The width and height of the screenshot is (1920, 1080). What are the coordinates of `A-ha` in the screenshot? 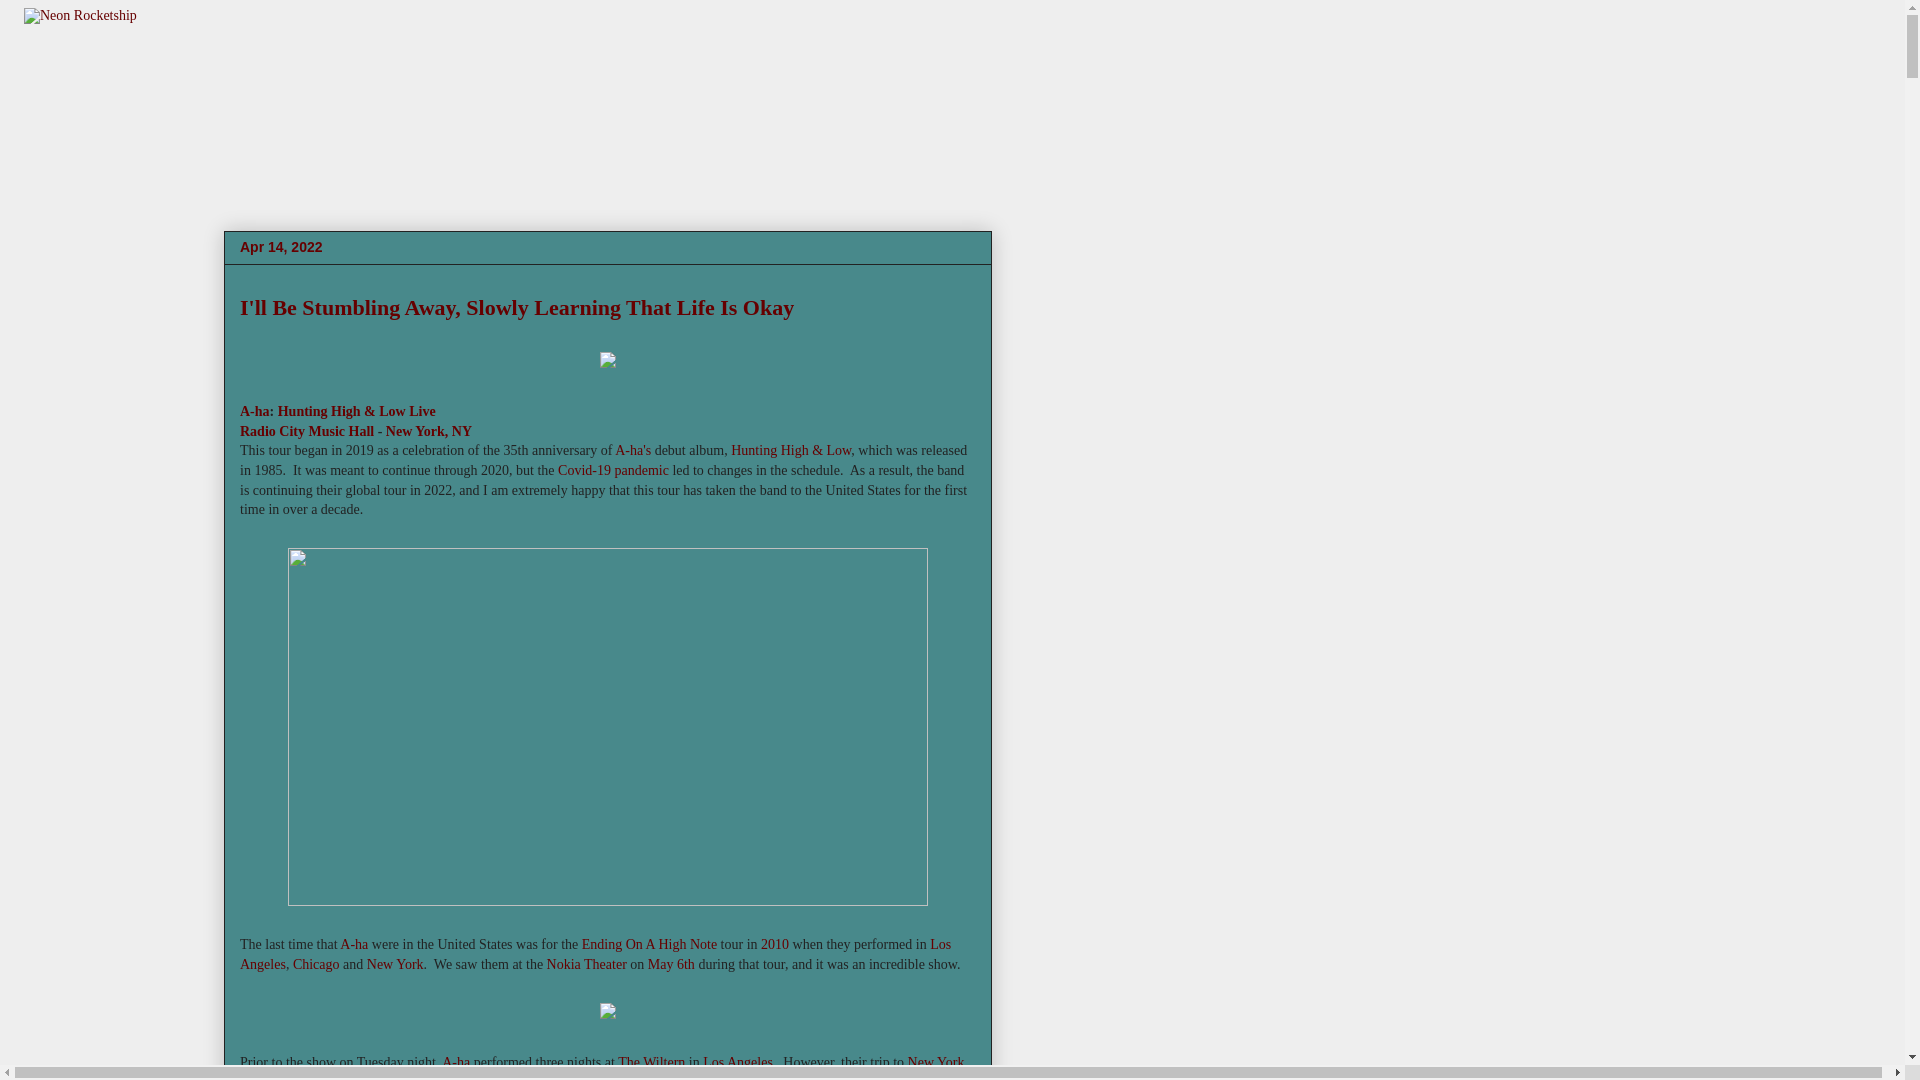 It's located at (456, 1062).